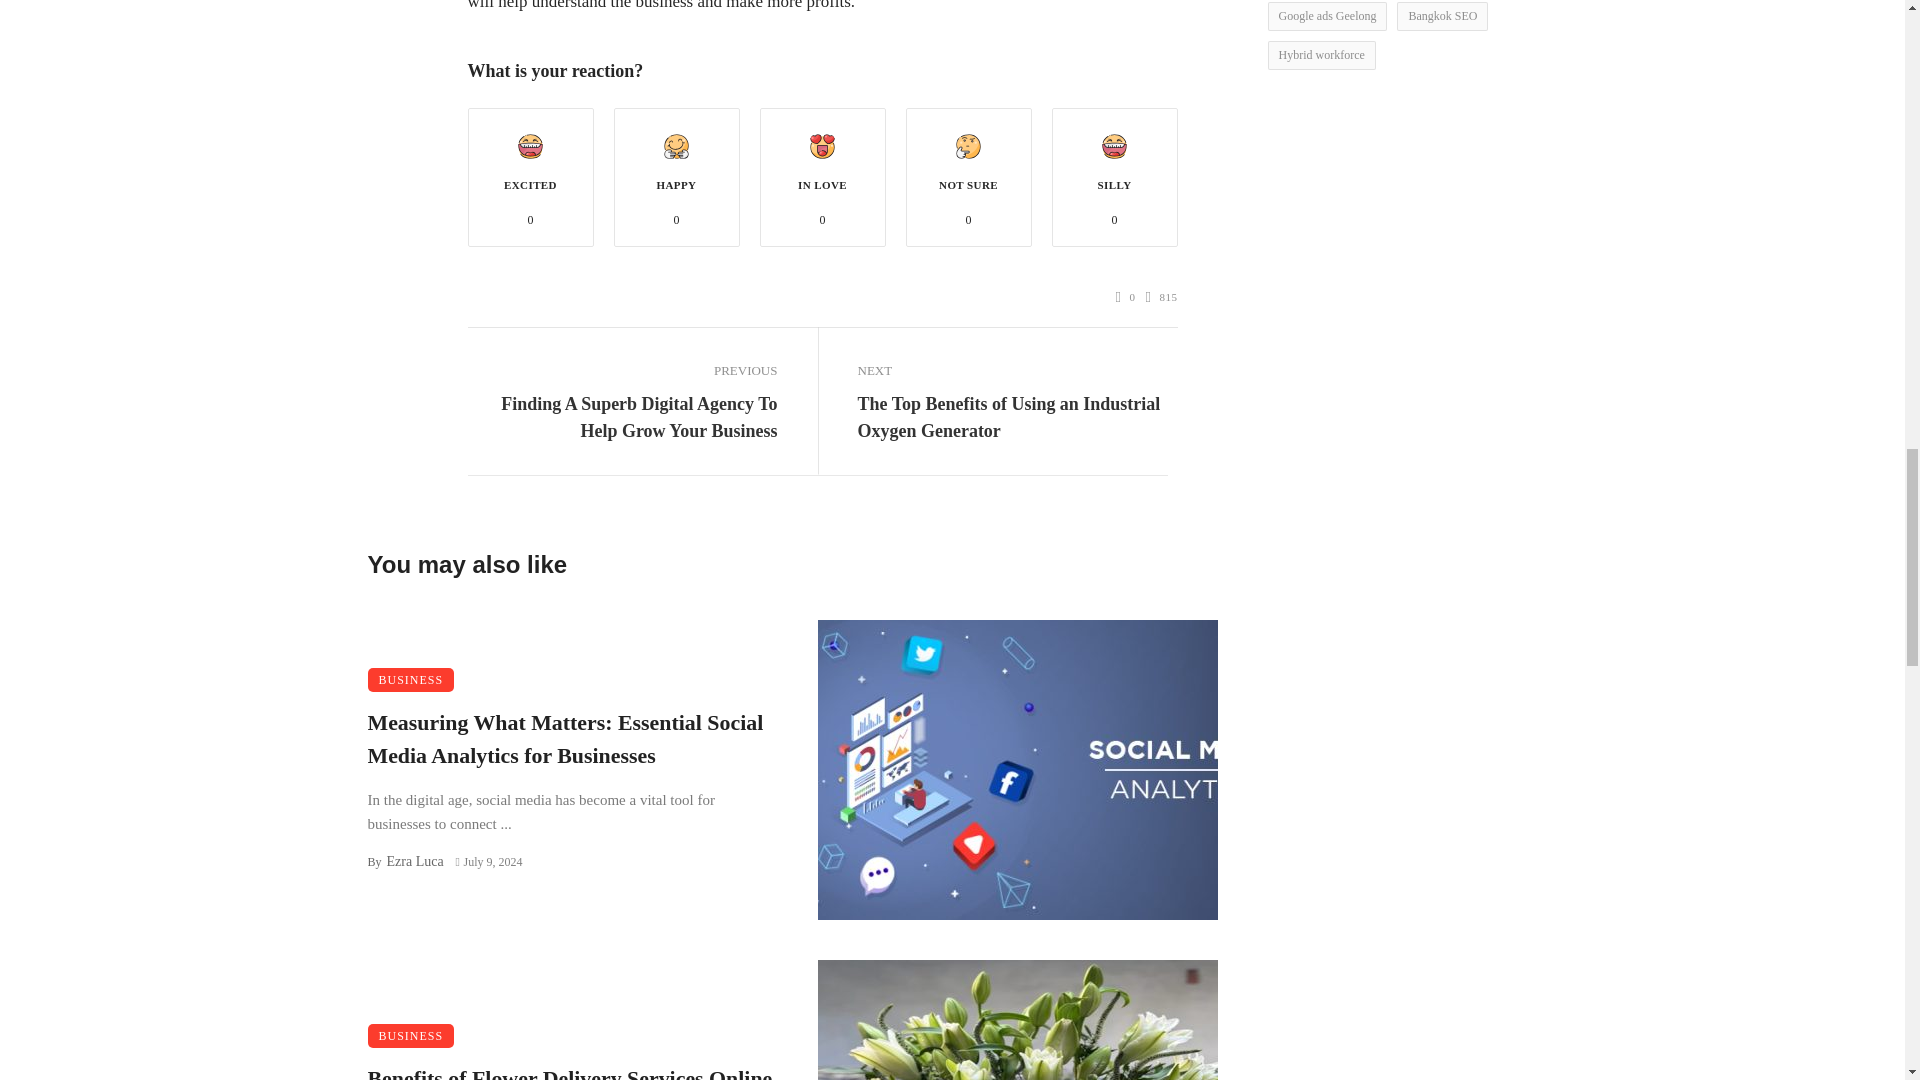 Image resolution: width=1920 pixels, height=1080 pixels. What do you see at coordinates (1126, 297) in the screenshot?
I see `0` at bounding box center [1126, 297].